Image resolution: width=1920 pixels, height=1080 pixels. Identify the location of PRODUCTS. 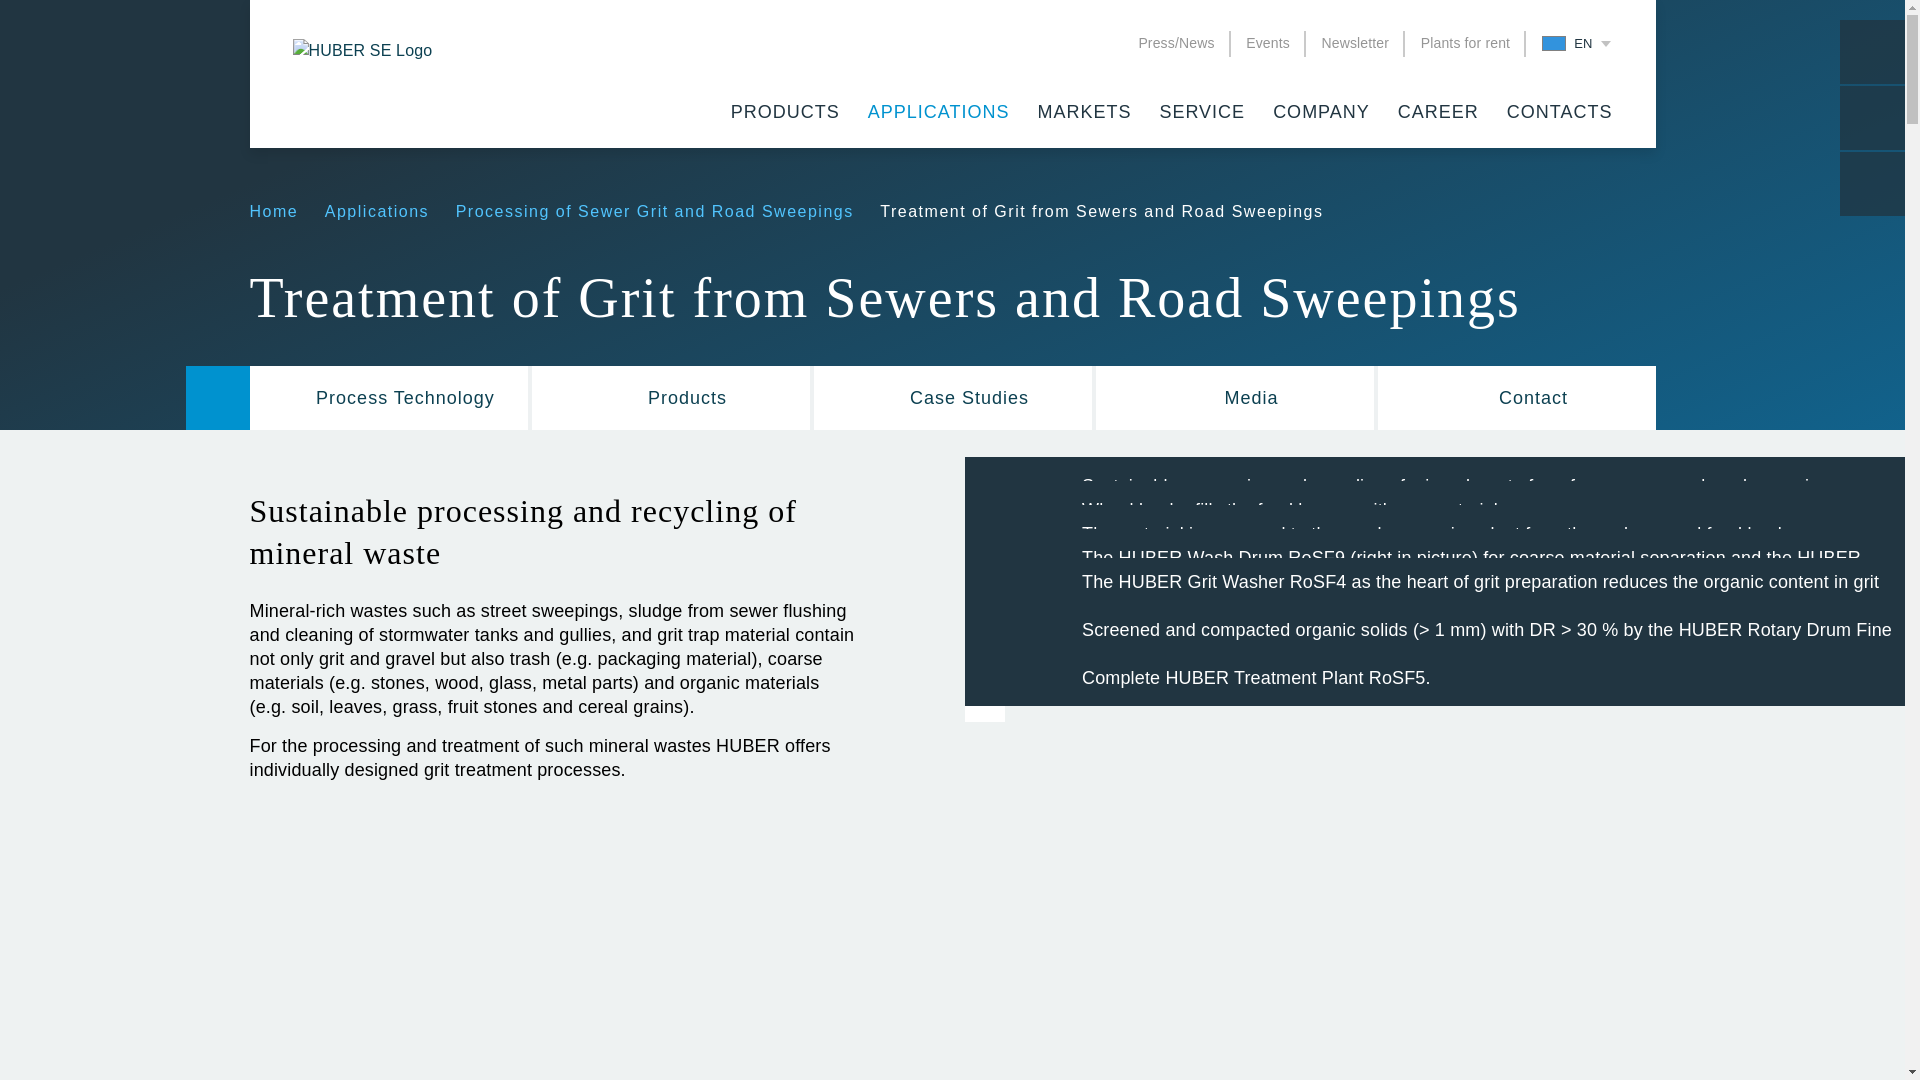
(785, 116).